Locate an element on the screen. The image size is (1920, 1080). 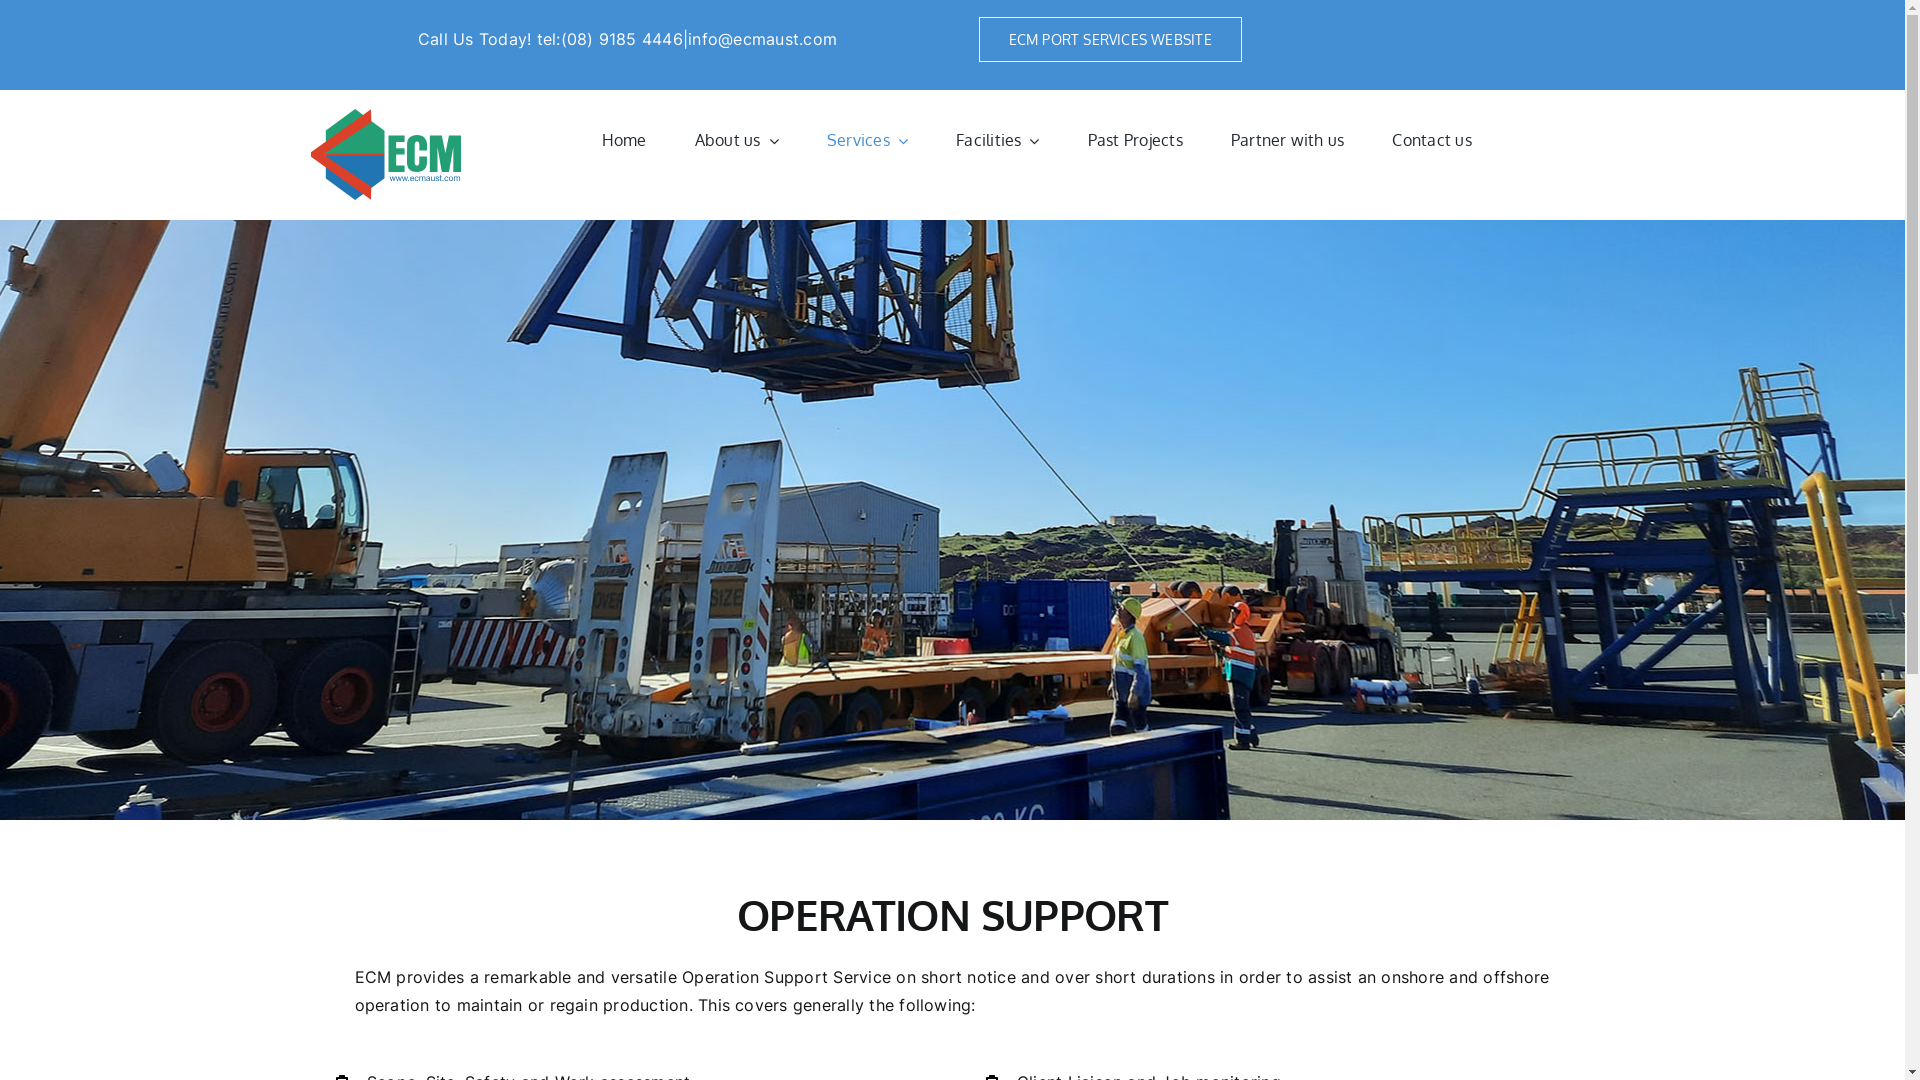
Services is located at coordinates (892, 141).